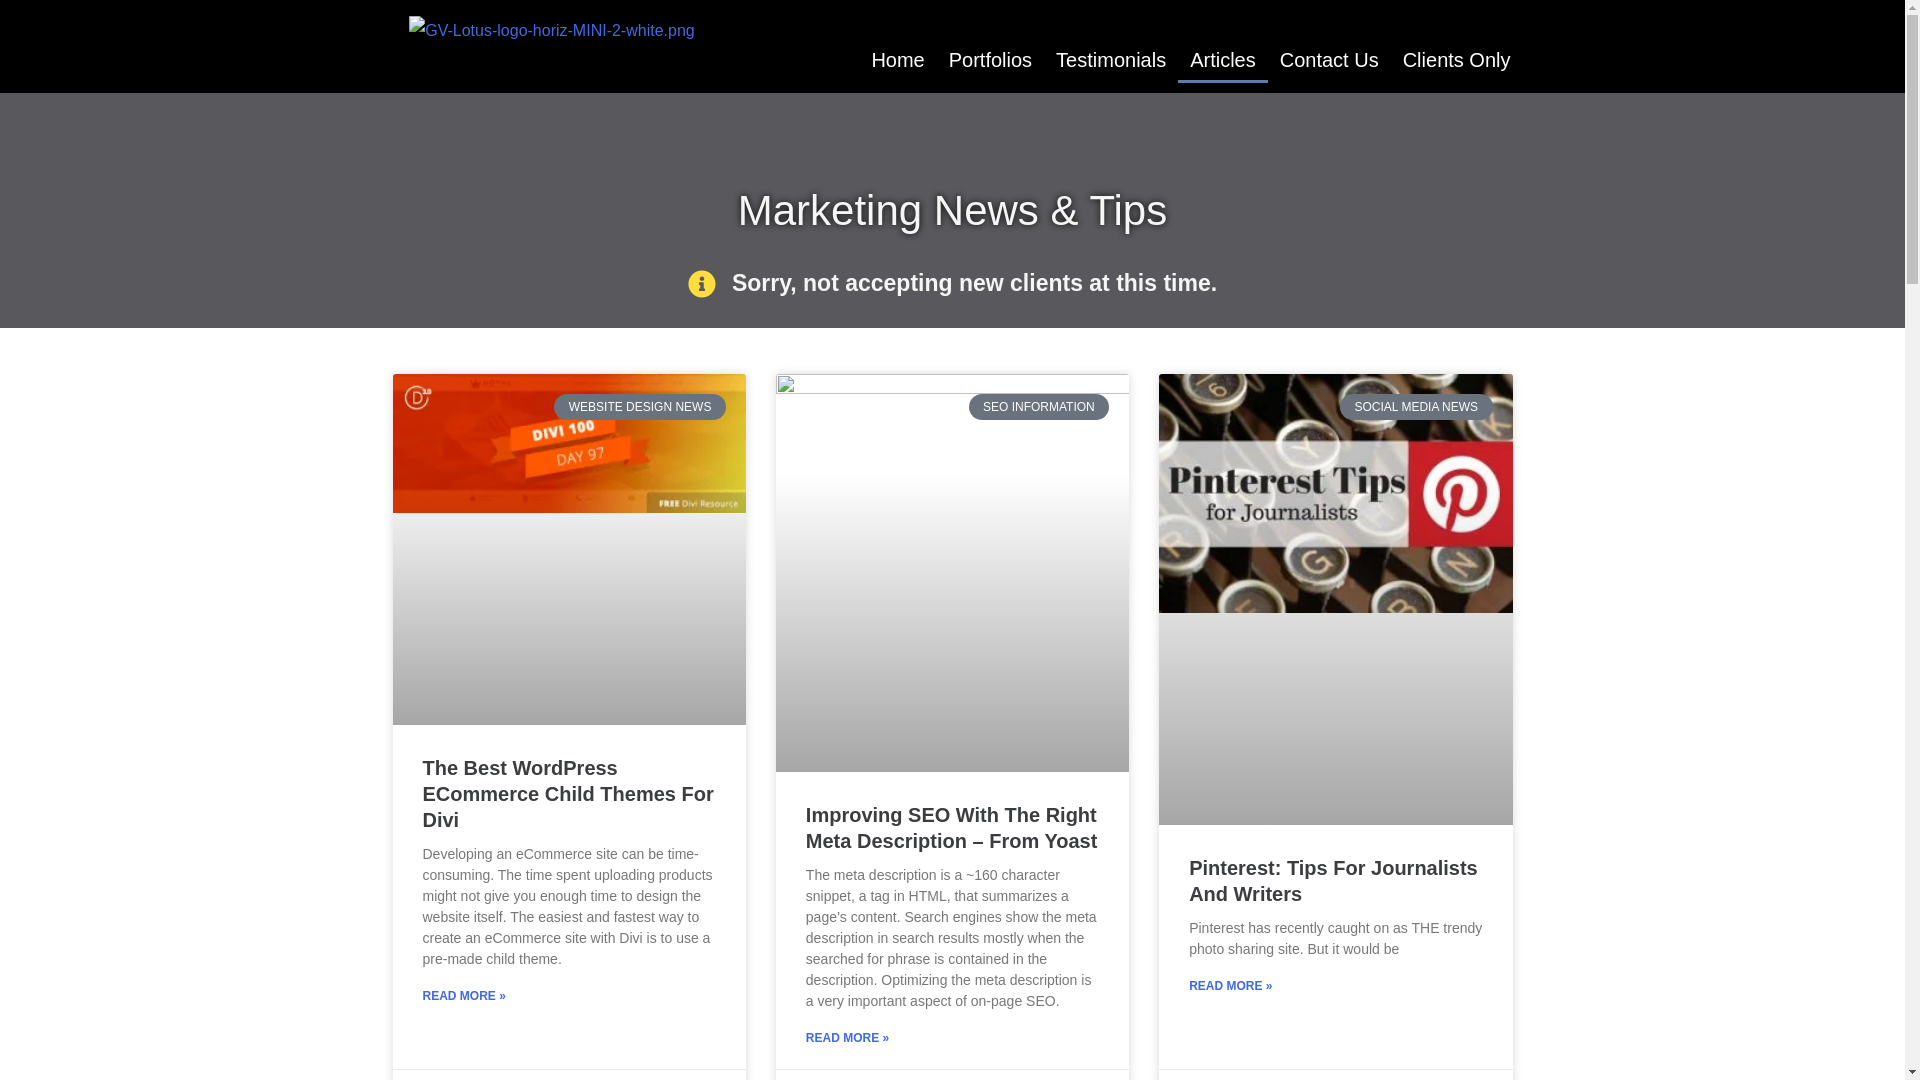 The image size is (1920, 1080). What do you see at coordinates (897, 60) in the screenshot?
I see `Home` at bounding box center [897, 60].